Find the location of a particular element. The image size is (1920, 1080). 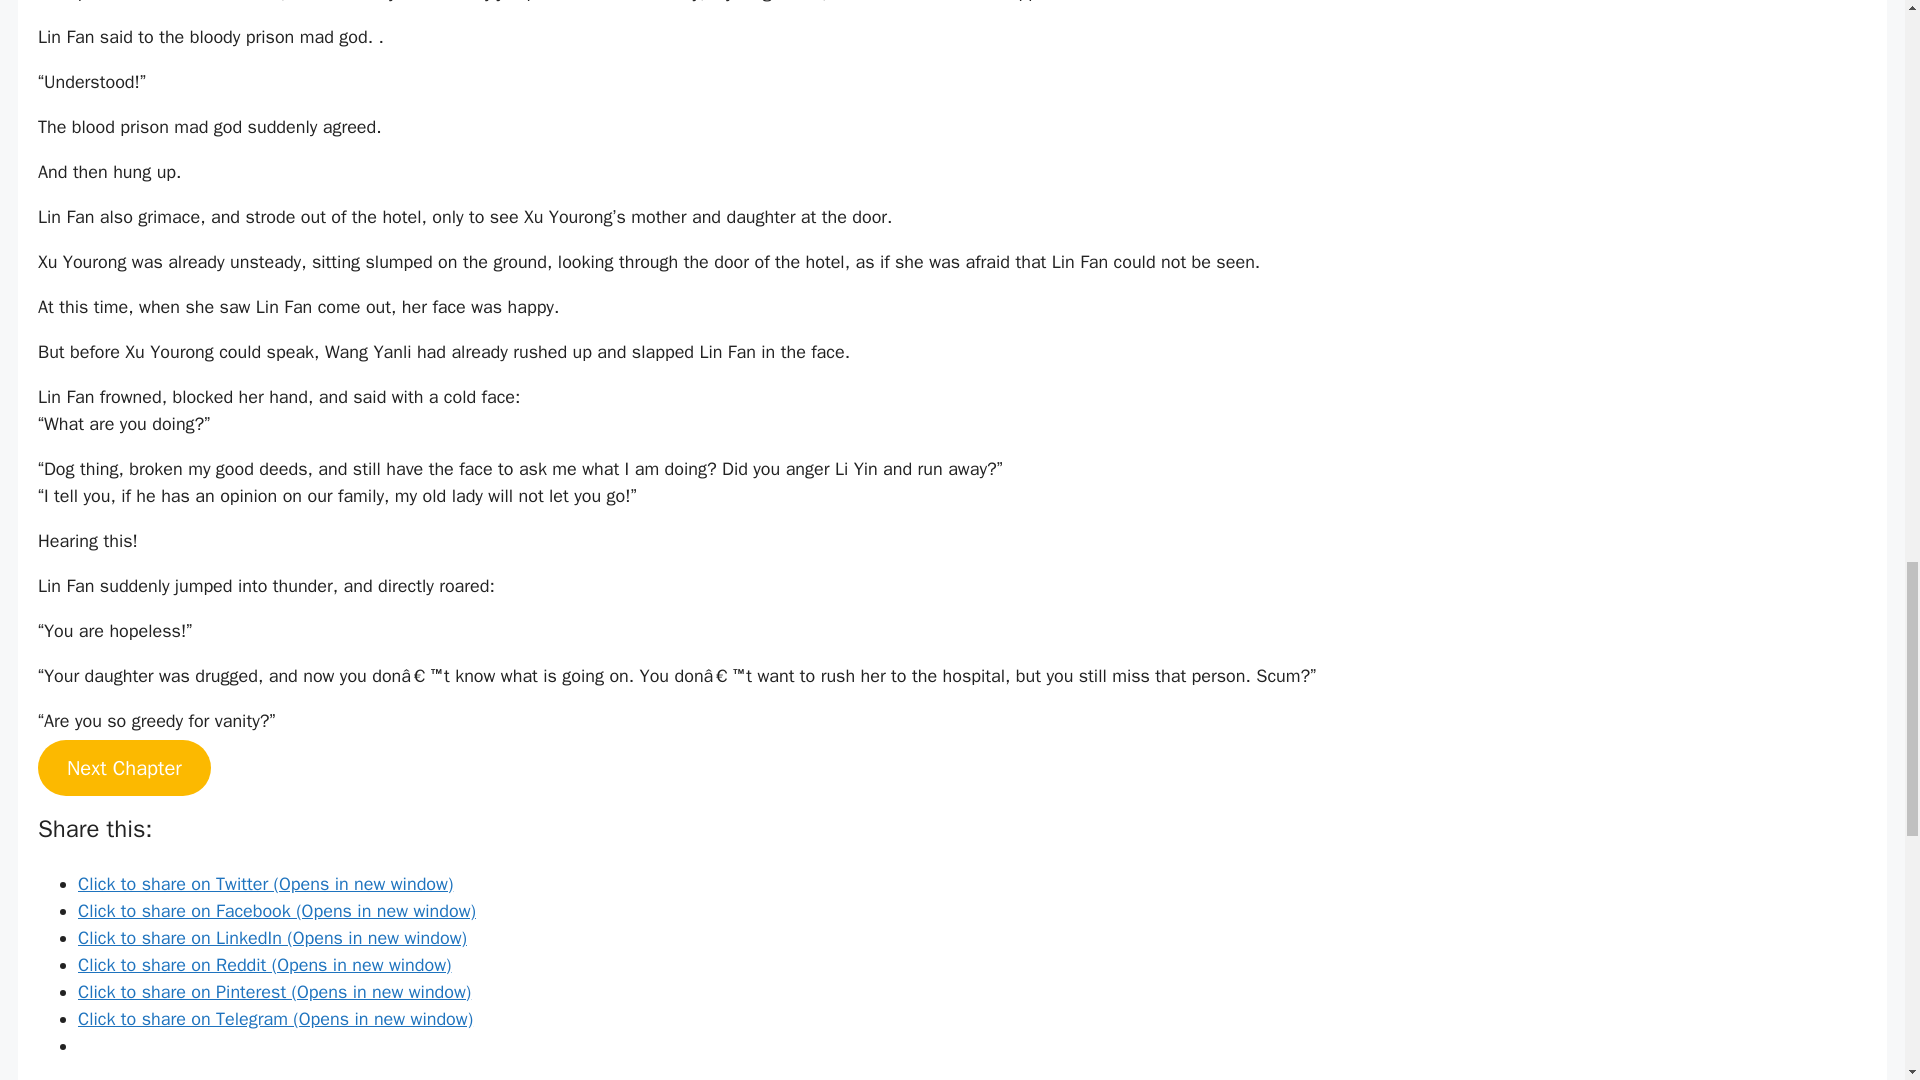

Click to share on Twitter is located at coordinates (266, 884).